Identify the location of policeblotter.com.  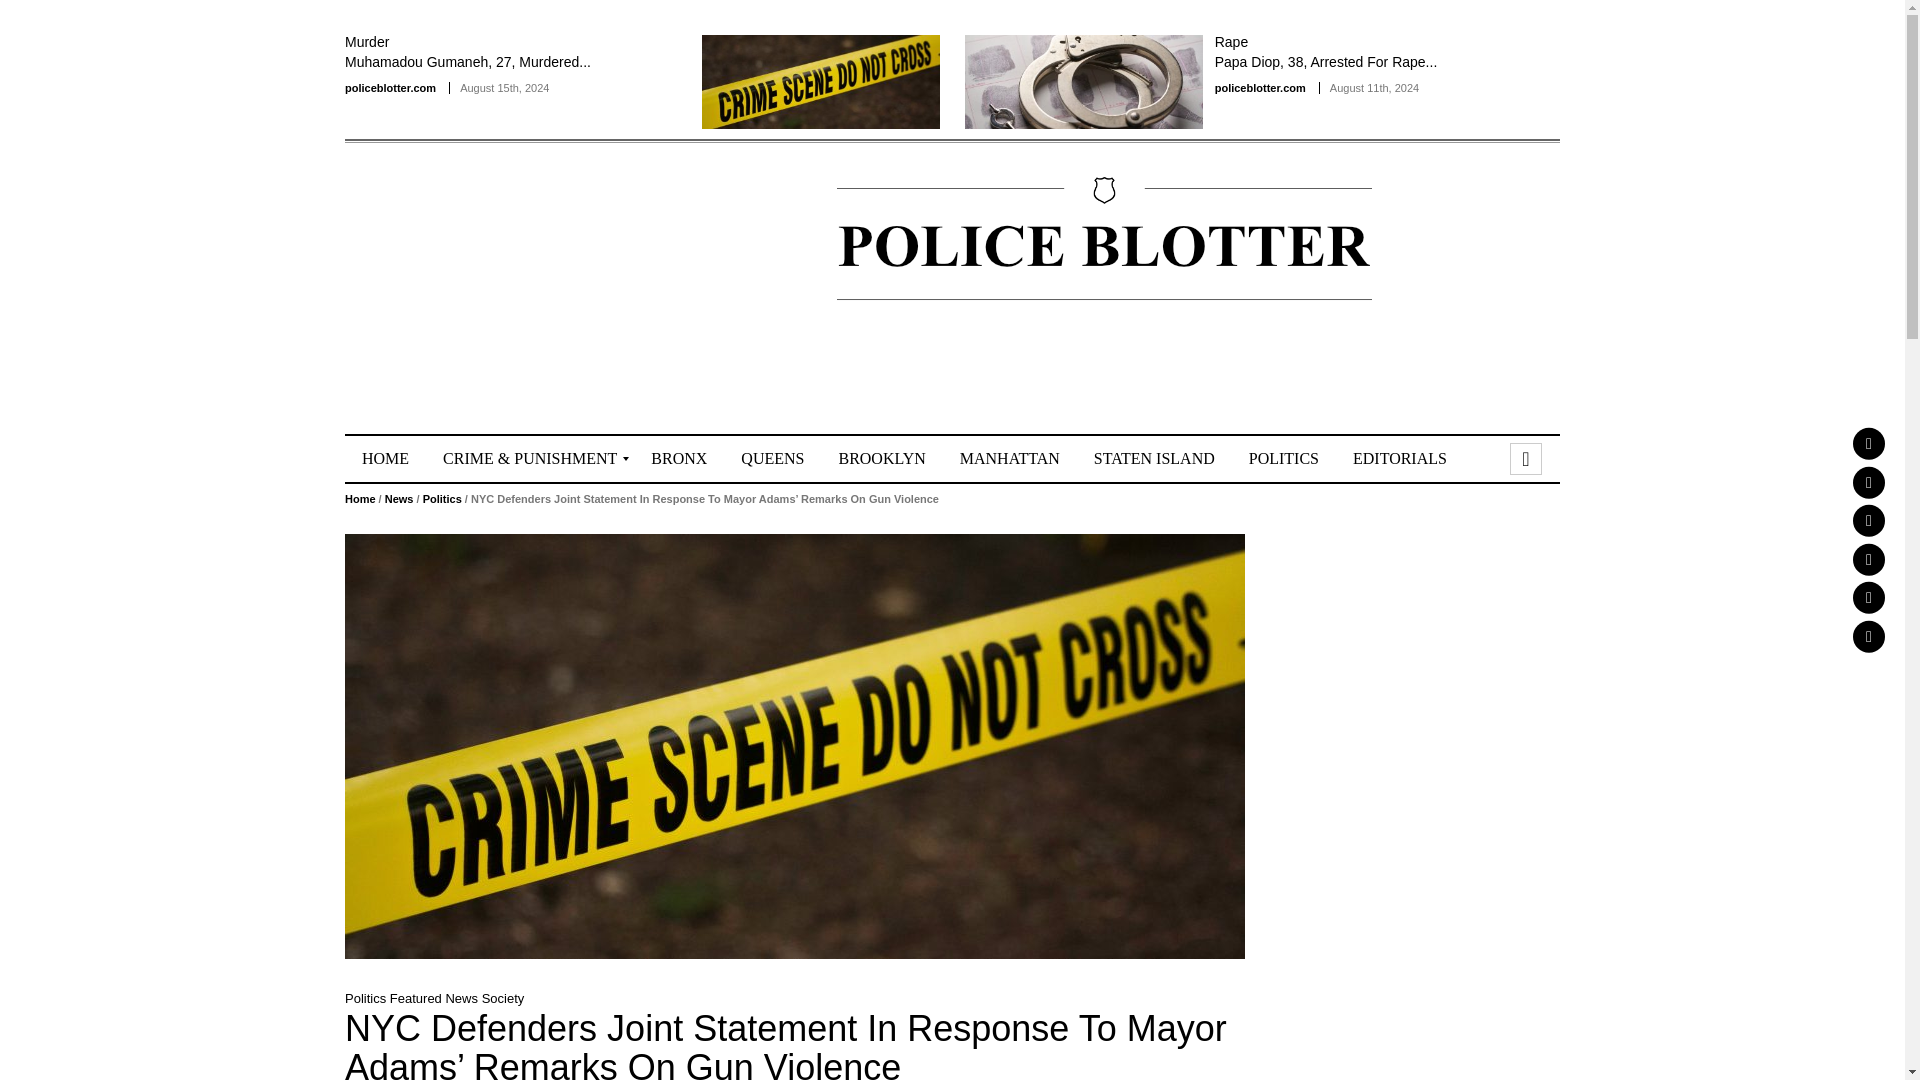
(390, 88).